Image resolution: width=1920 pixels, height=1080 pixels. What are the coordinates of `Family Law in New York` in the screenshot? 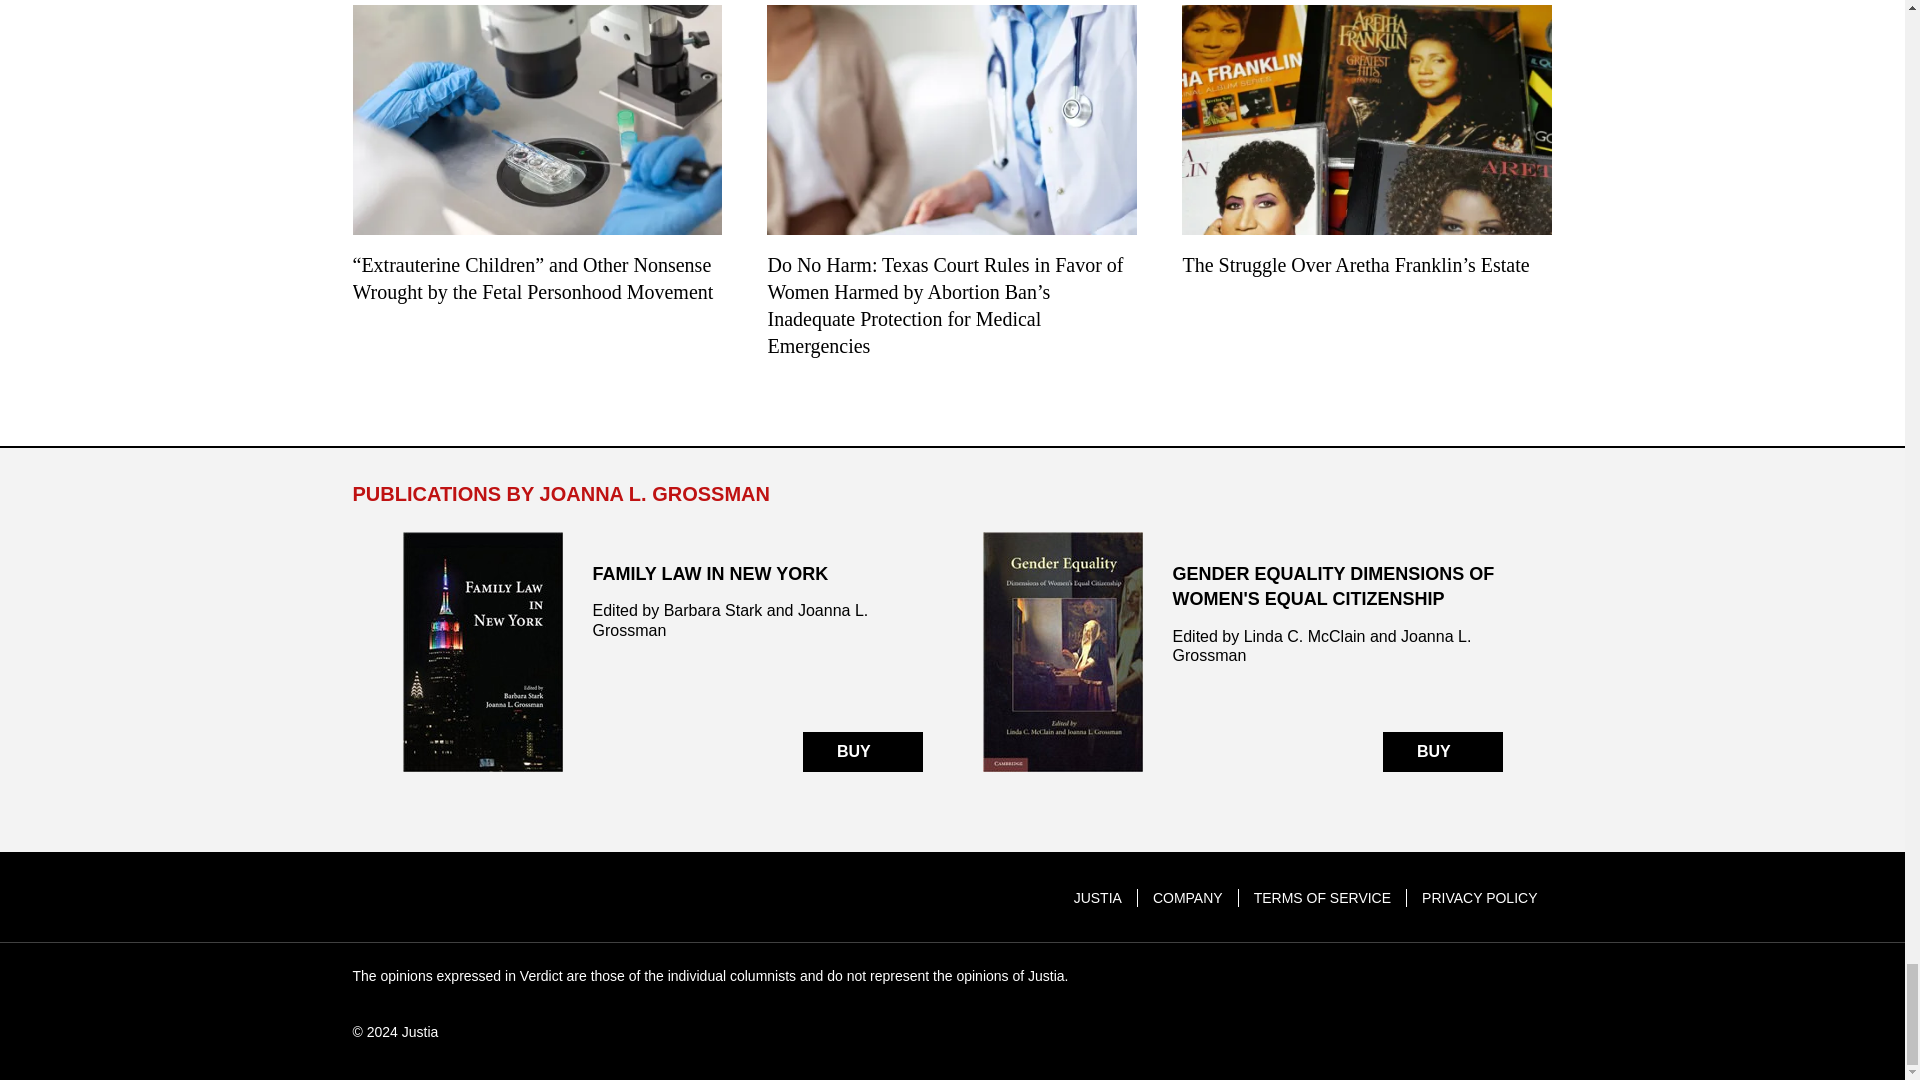 It's located at (661, 652).